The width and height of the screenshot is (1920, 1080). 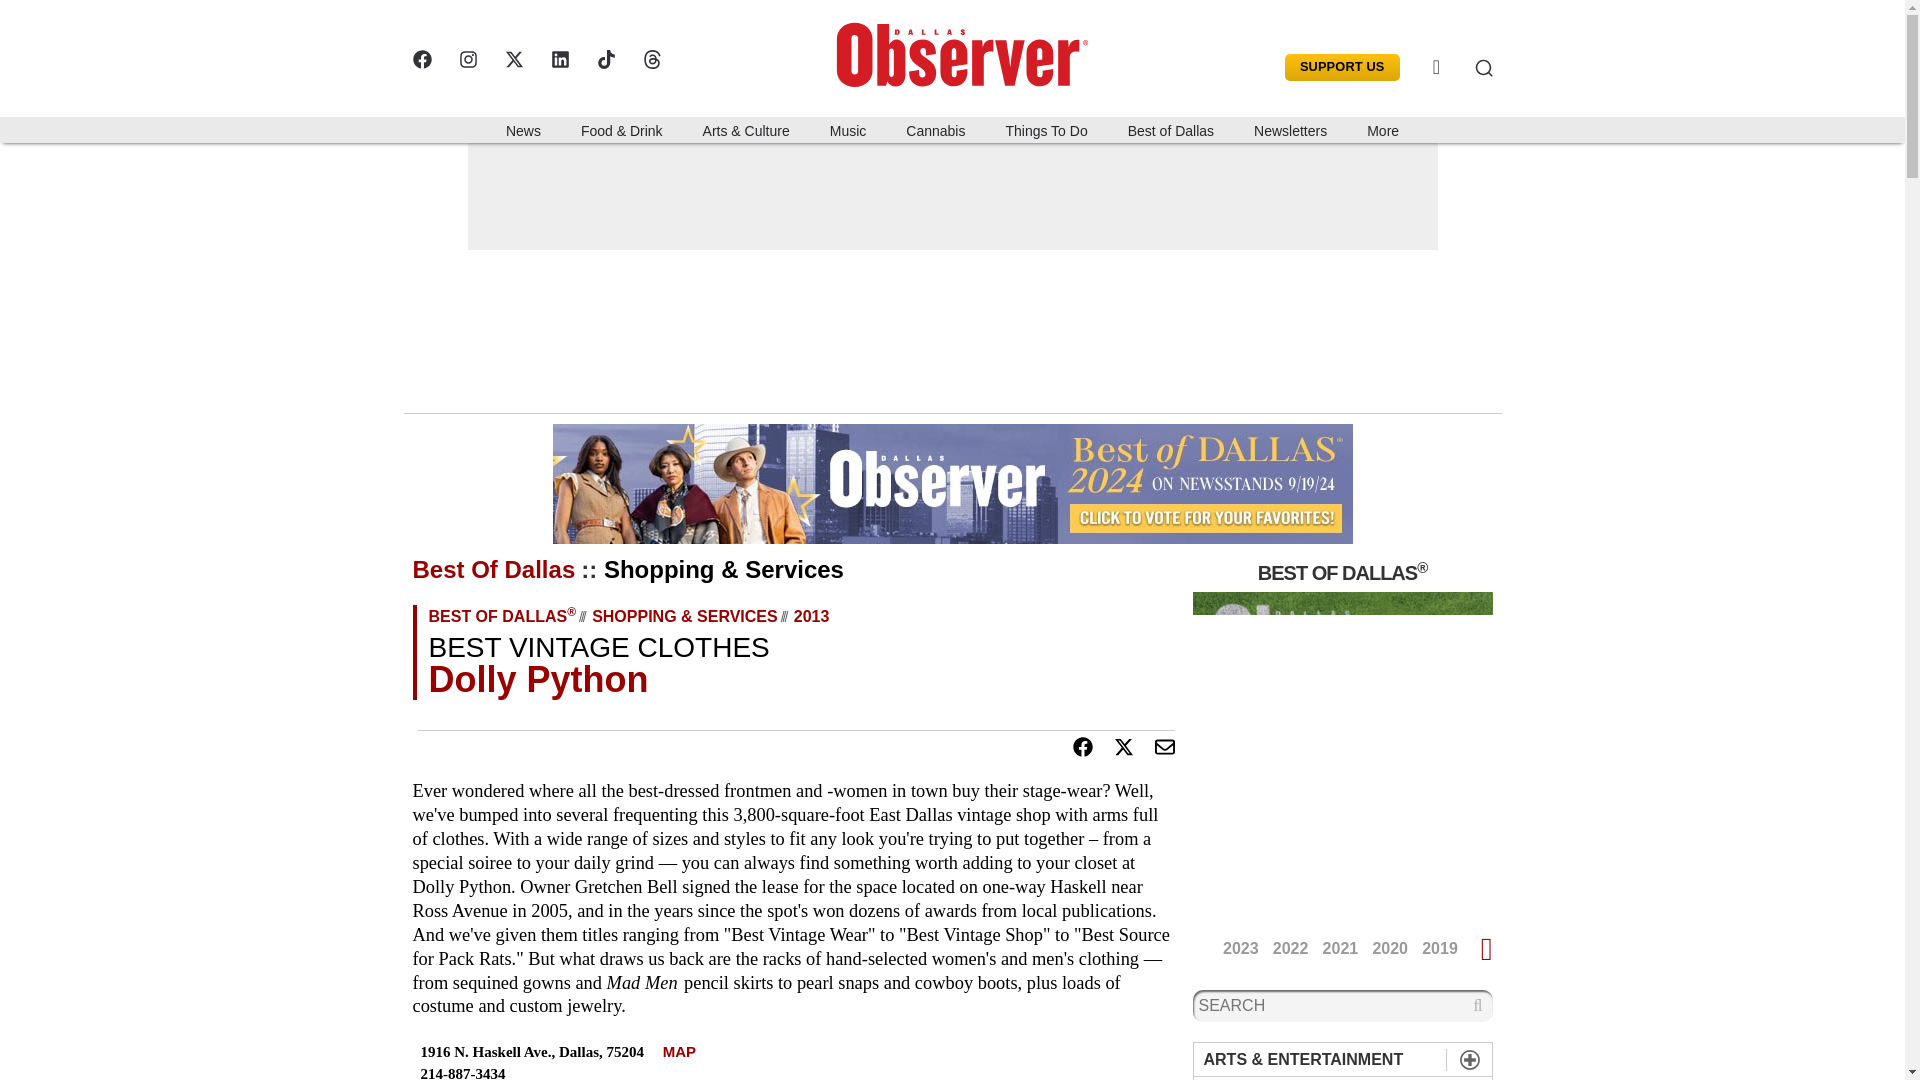 What do you see at coordinates (966, 50) in the screenshot?
I see `Dallas Observer` at bounding box center [966, 50].